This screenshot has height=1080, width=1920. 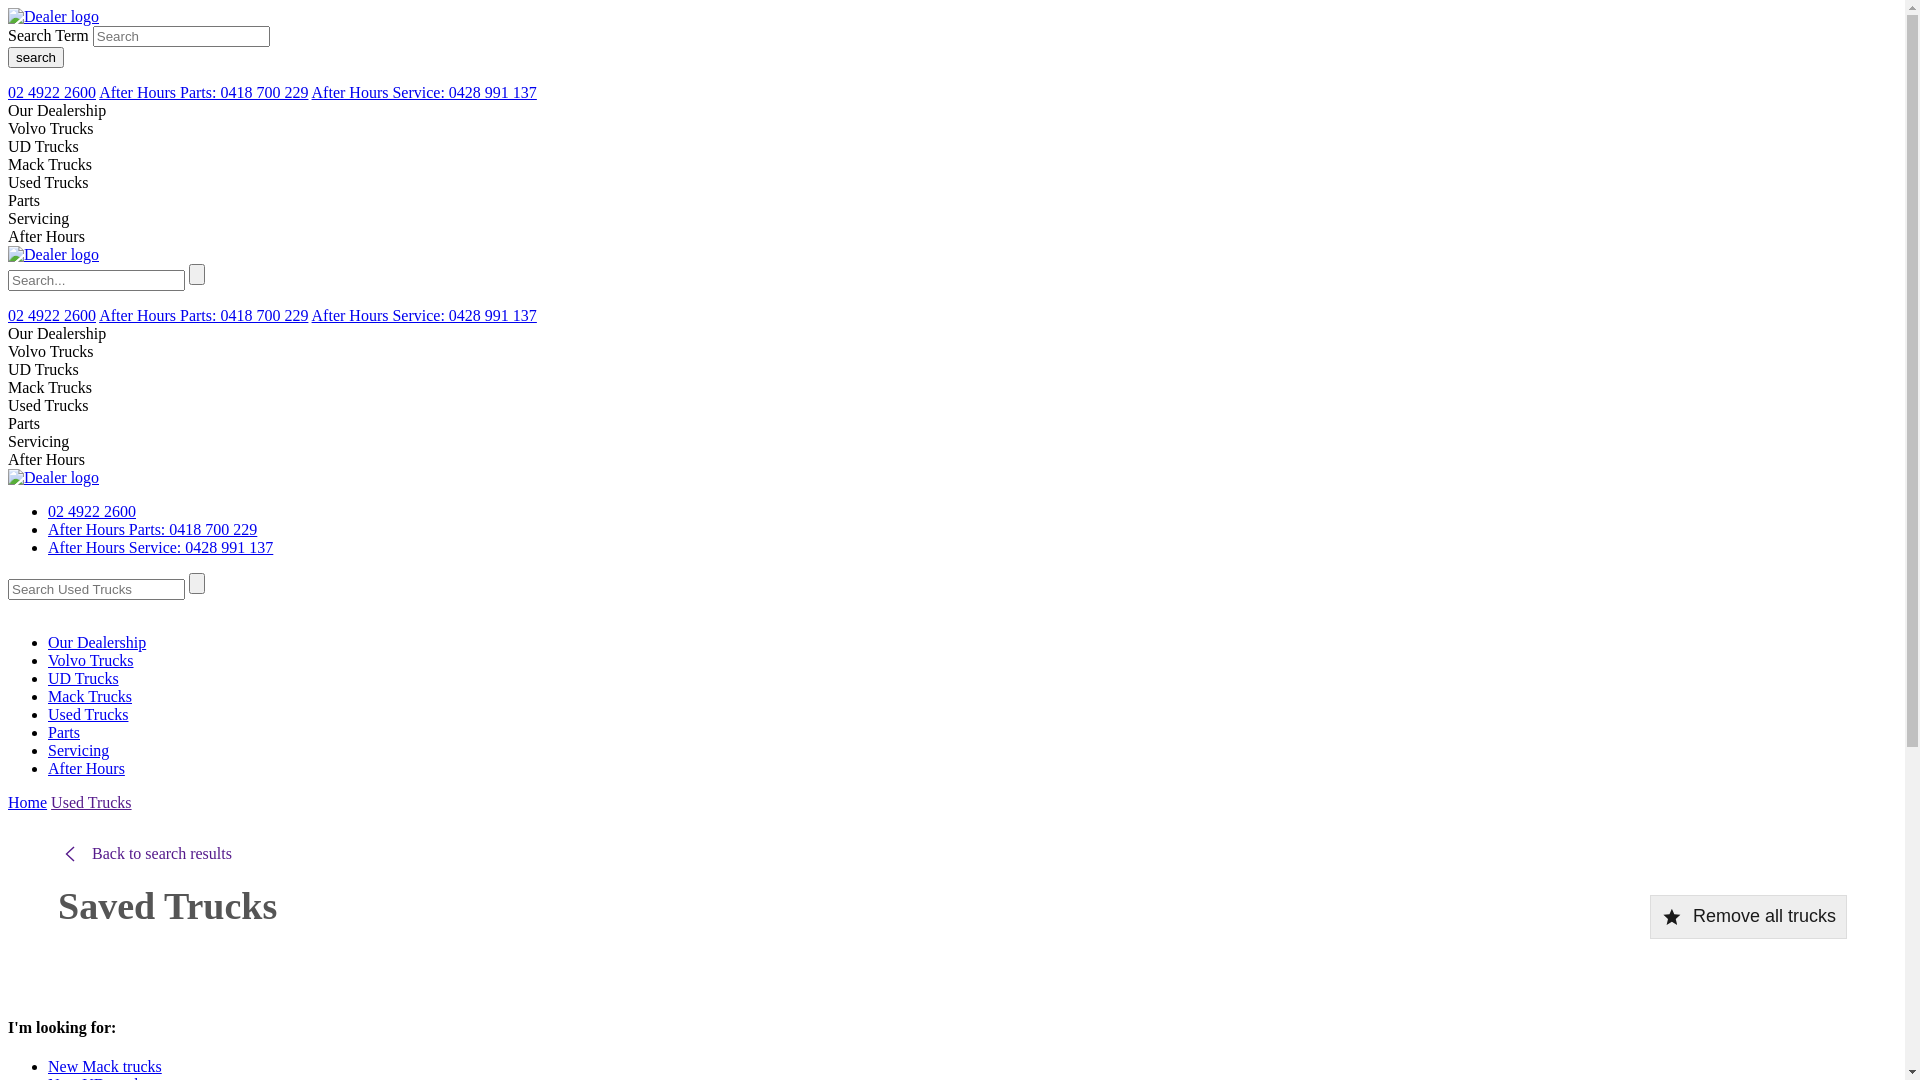 I want to click on Our Dealership, so click(x=97, y=642).